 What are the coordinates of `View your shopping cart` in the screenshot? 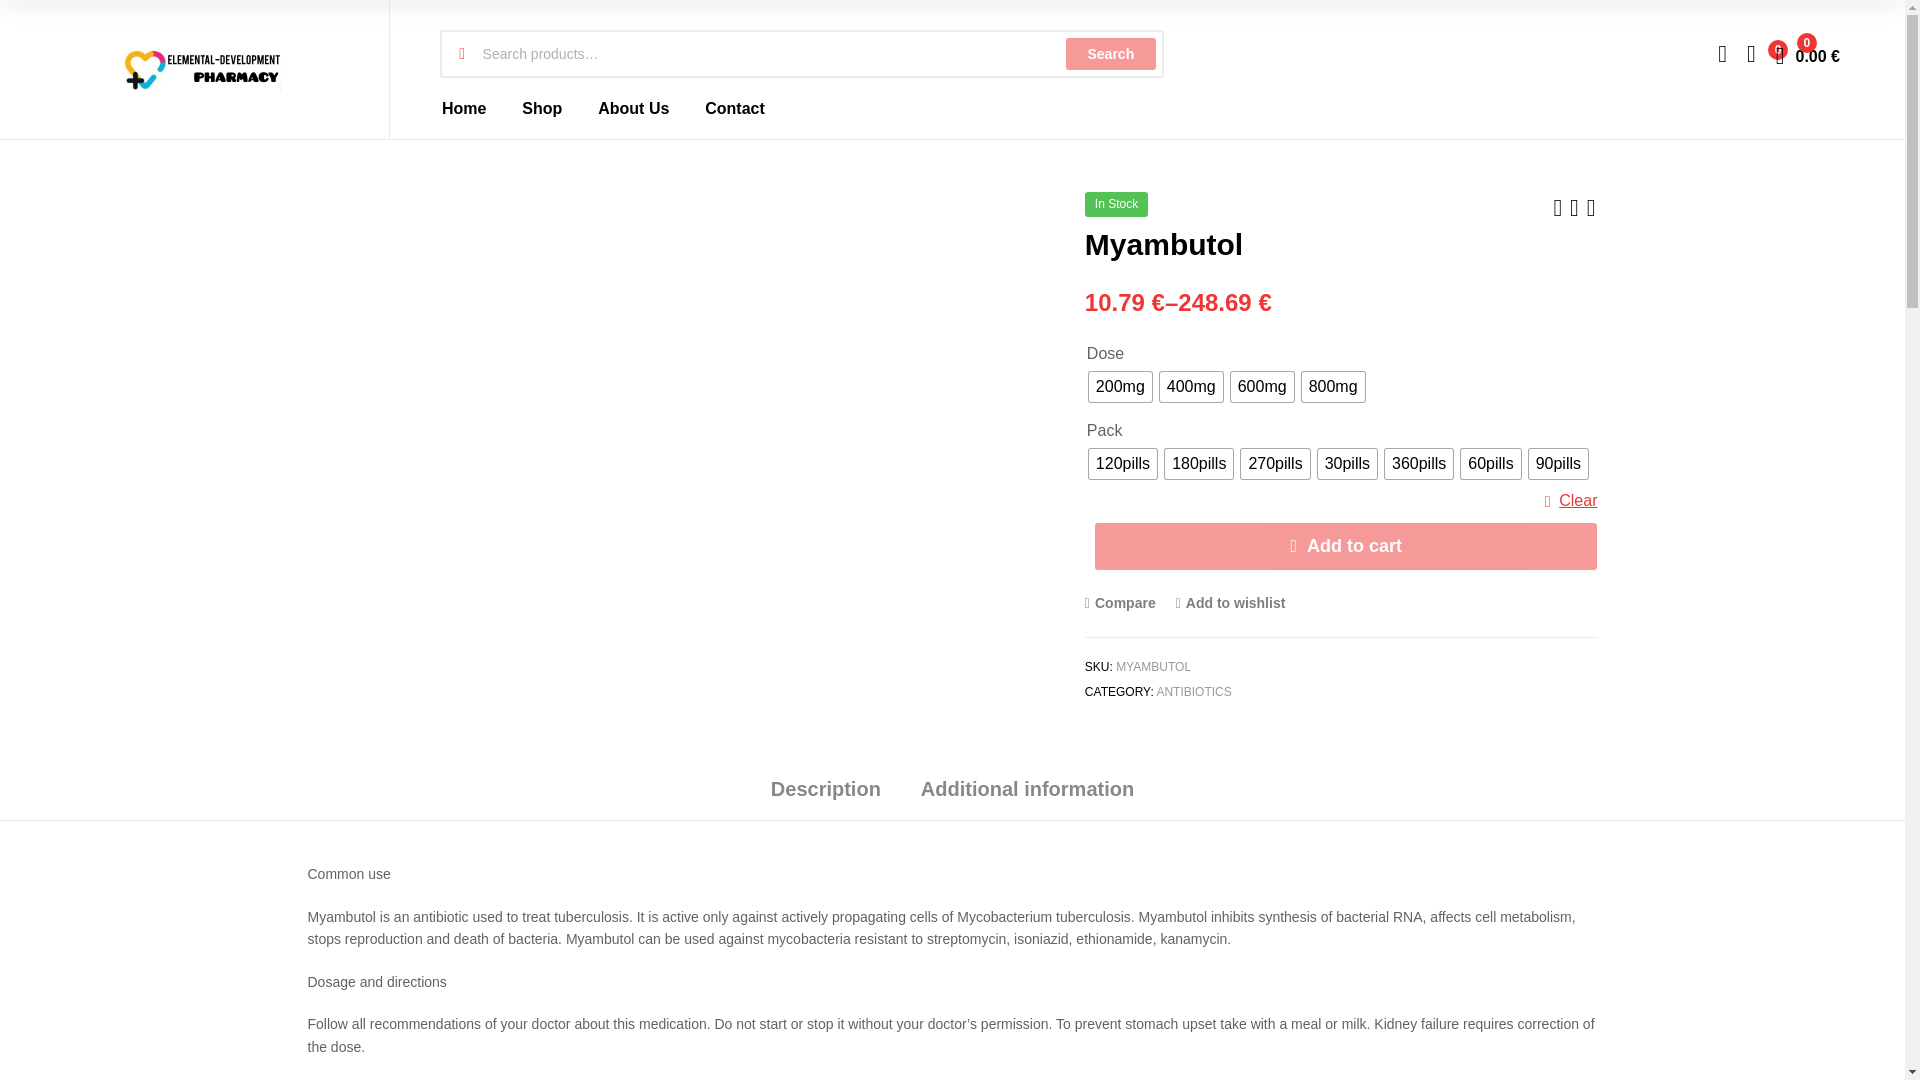 It's located at (1808, 54).